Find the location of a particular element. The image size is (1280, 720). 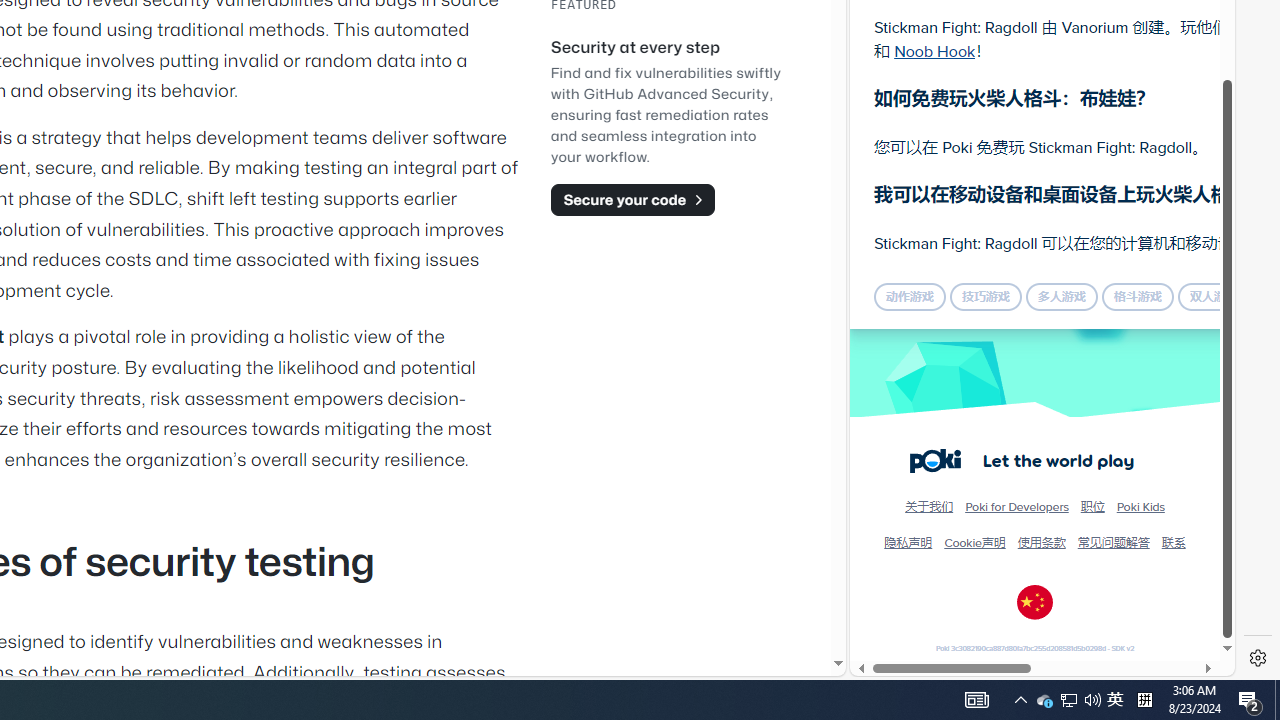

Poki Kids is located at coordinates (1140, 506).